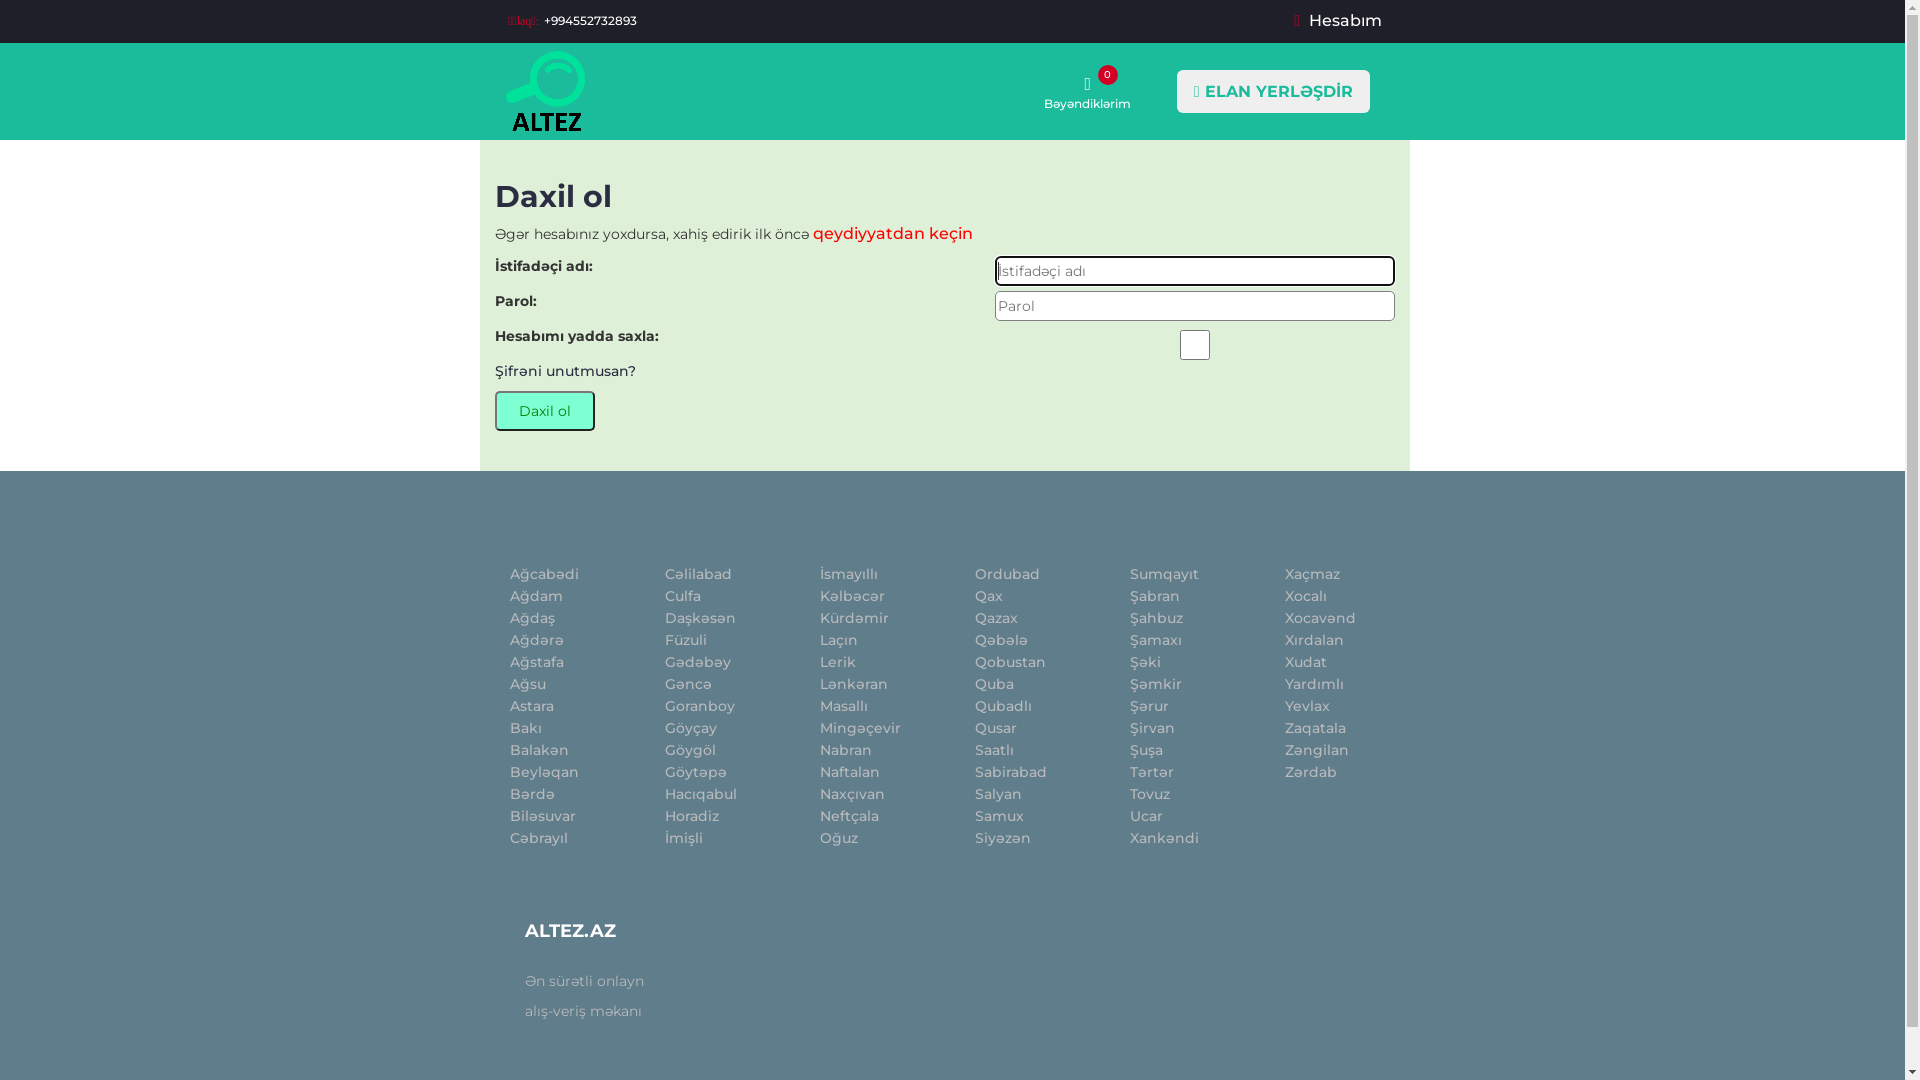 The image size is (1920, 1080). Describe the element at coordinates (850, 772) in the screenshot. I see `Naftalan` at that location.